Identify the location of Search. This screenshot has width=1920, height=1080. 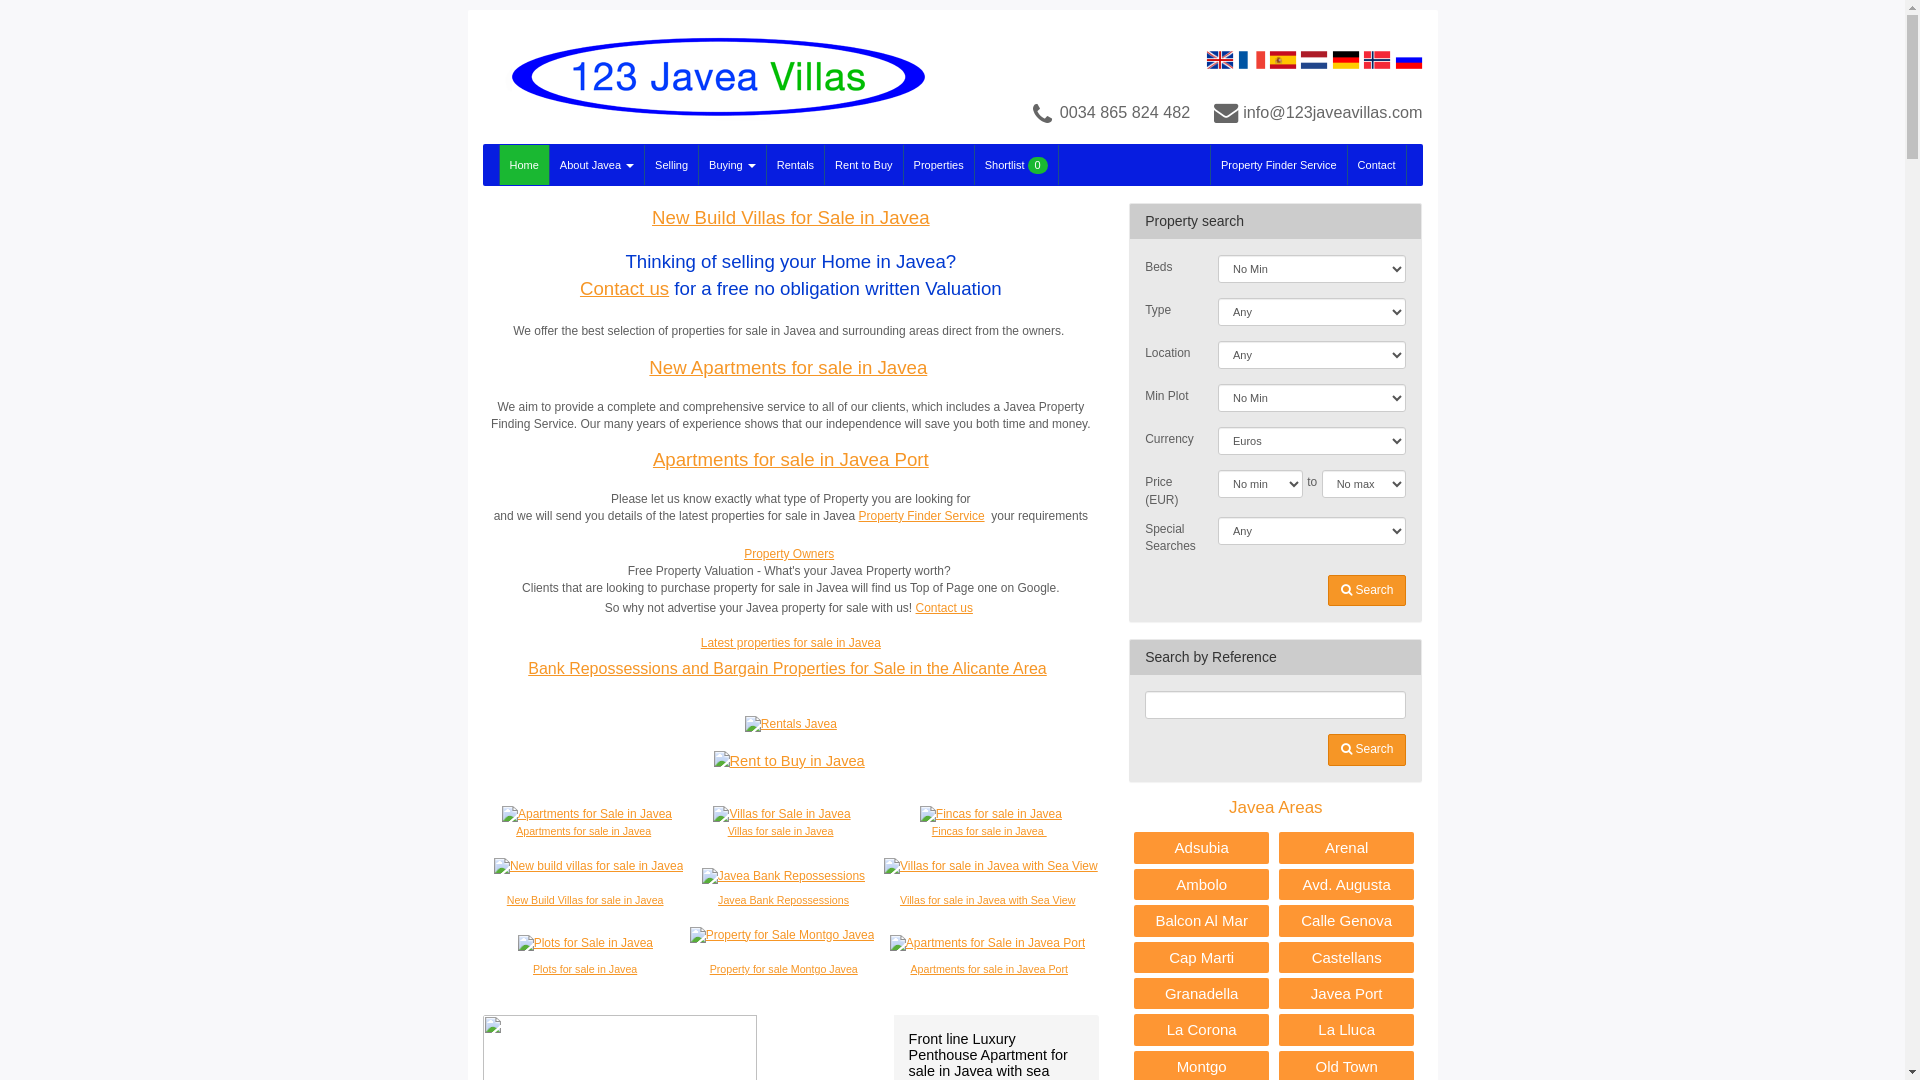
(1367, 750).